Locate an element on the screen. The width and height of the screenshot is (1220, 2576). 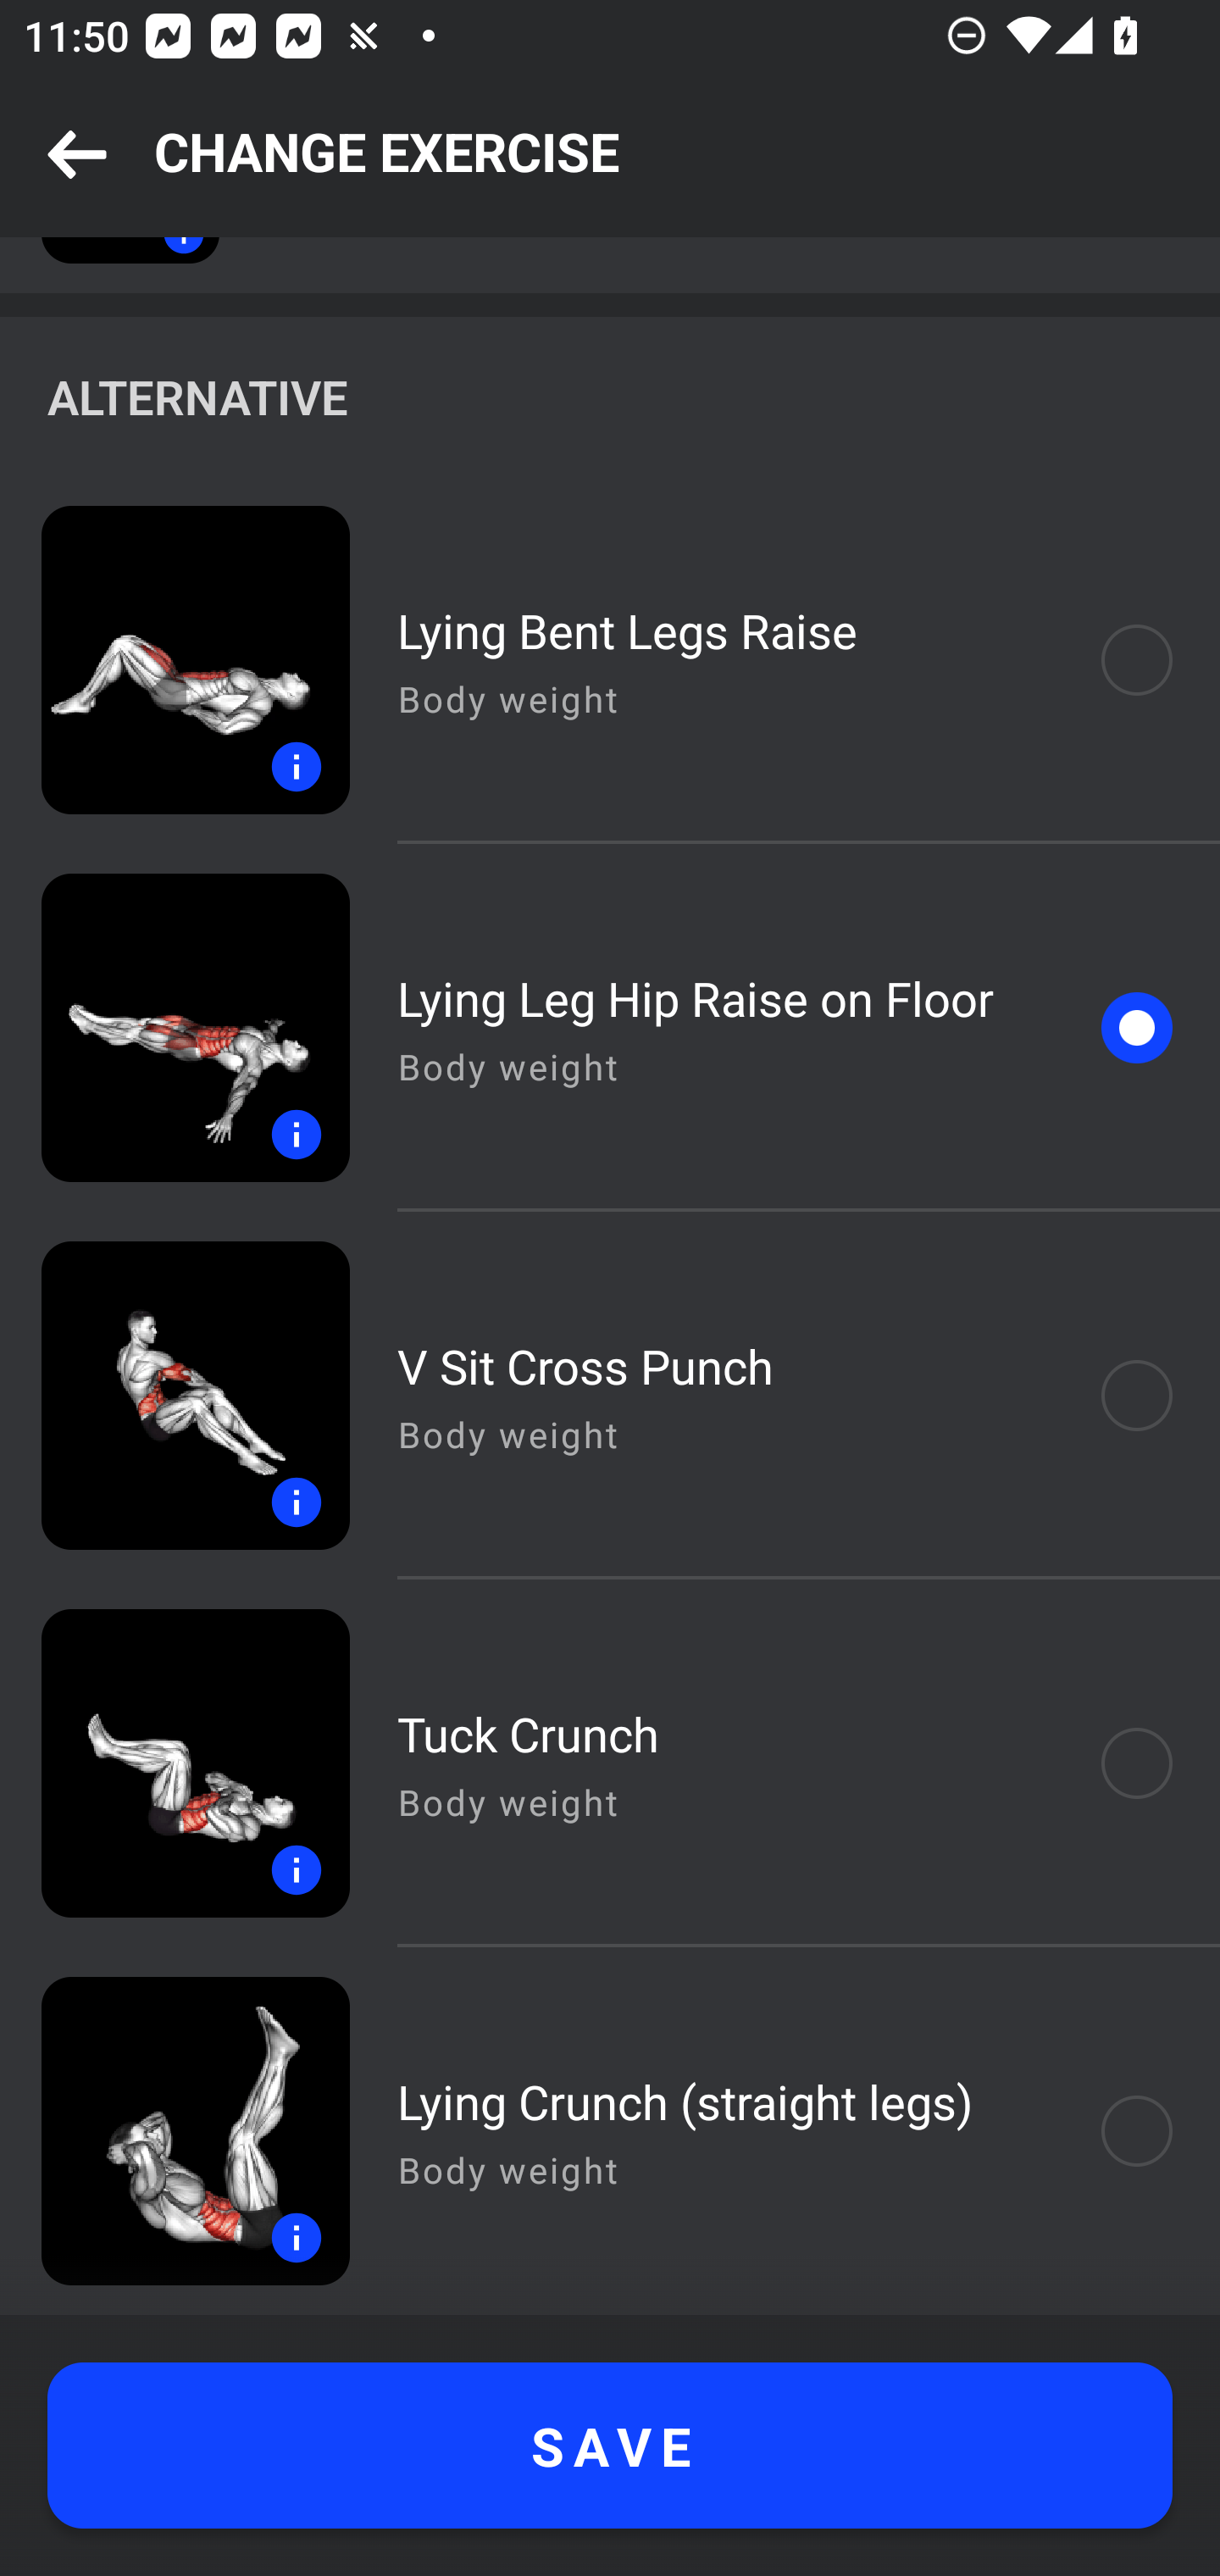
details Lying Leg Hip Raise on Floor Body weight is located at coordinates (610, 1027).